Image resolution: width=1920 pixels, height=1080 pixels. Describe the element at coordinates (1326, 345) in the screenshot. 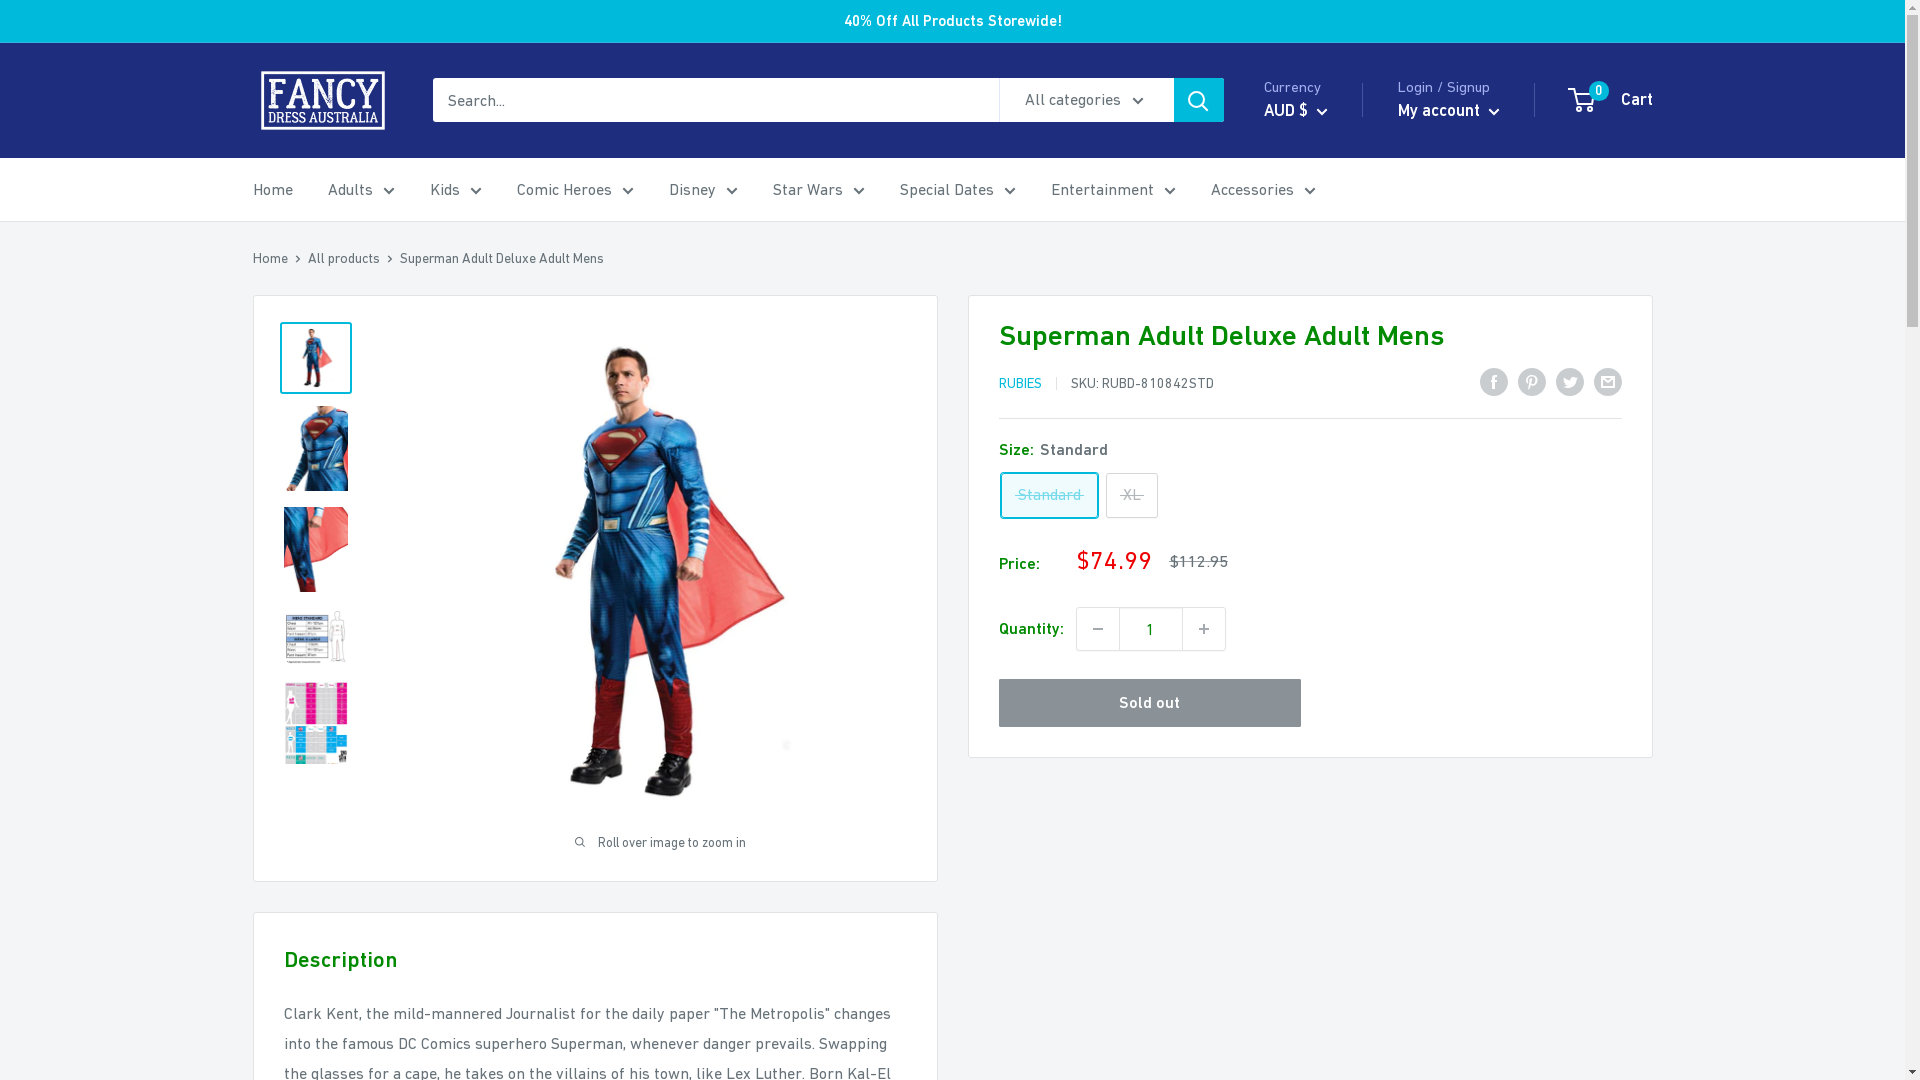

I see `AED` at that location.